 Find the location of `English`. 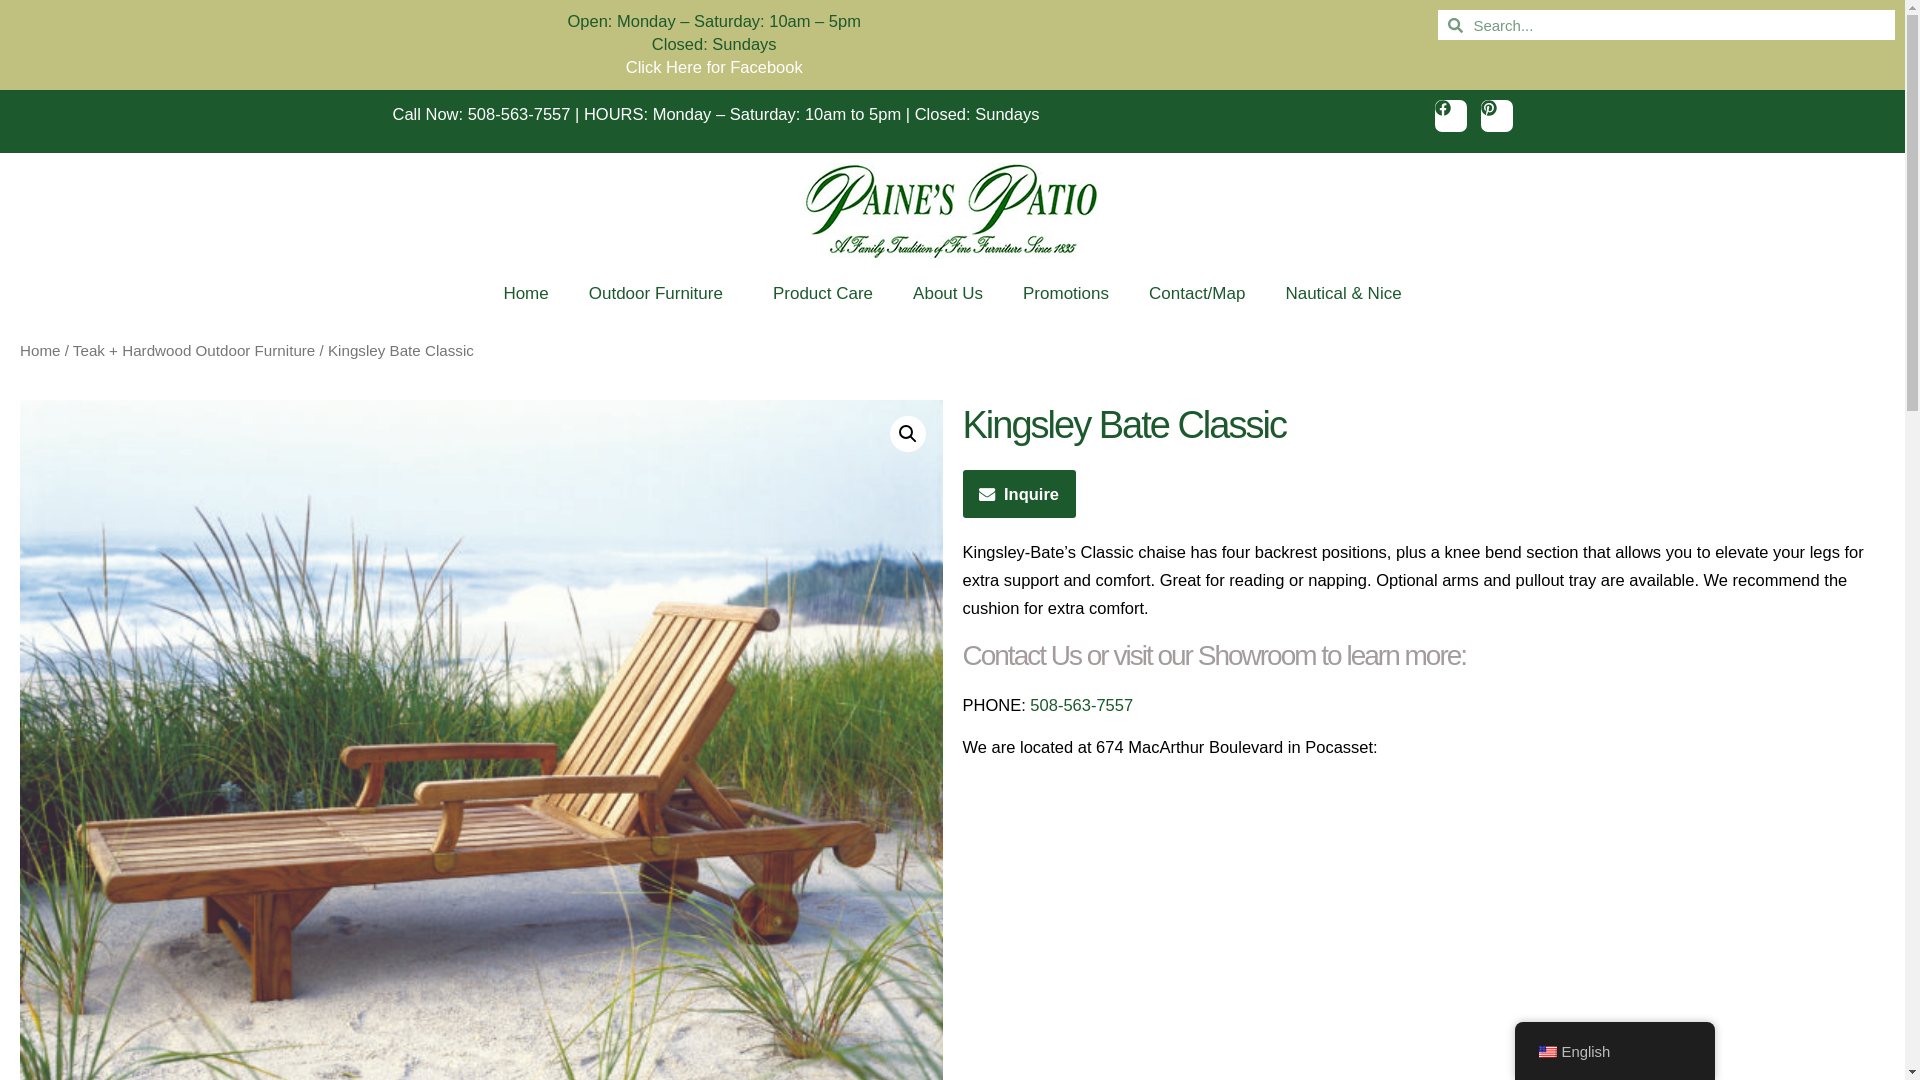

English is located at coordinates (1546, 1052).